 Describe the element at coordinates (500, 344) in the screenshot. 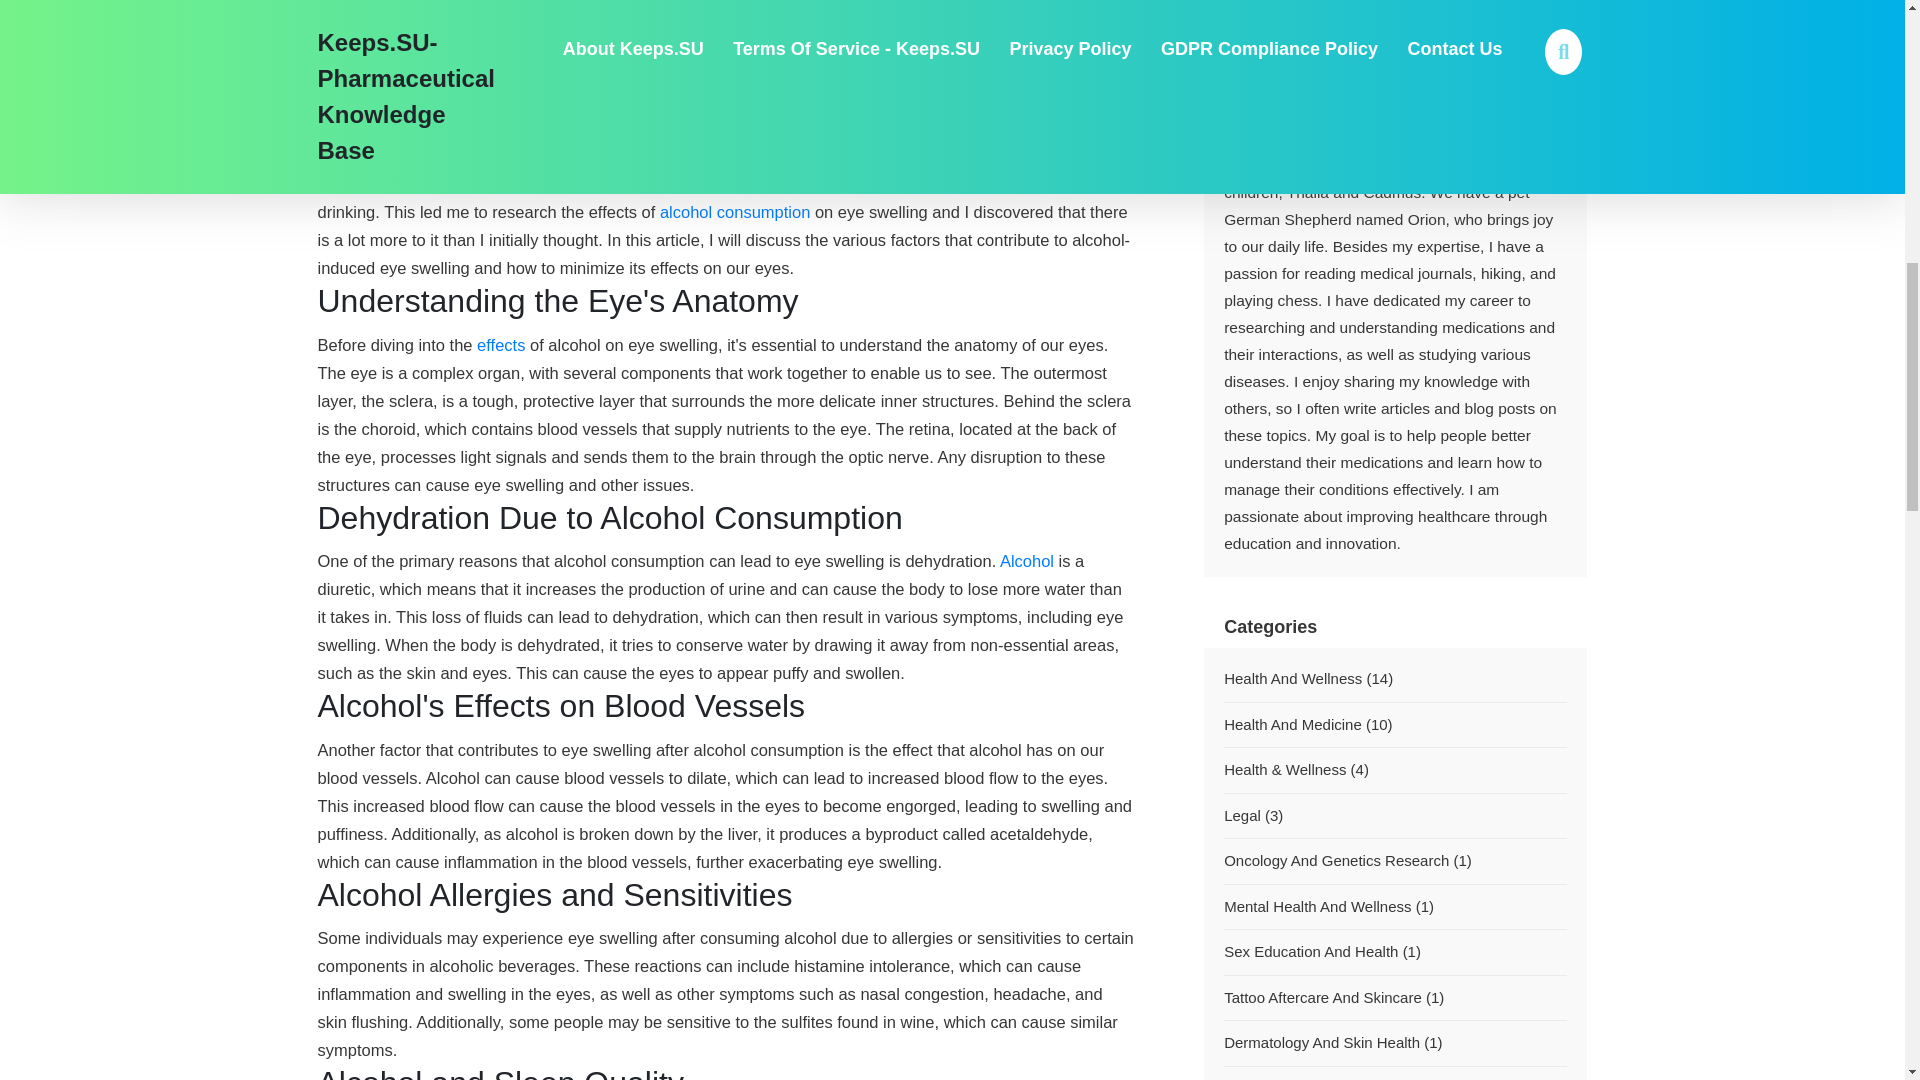

I see `effects` at that location.